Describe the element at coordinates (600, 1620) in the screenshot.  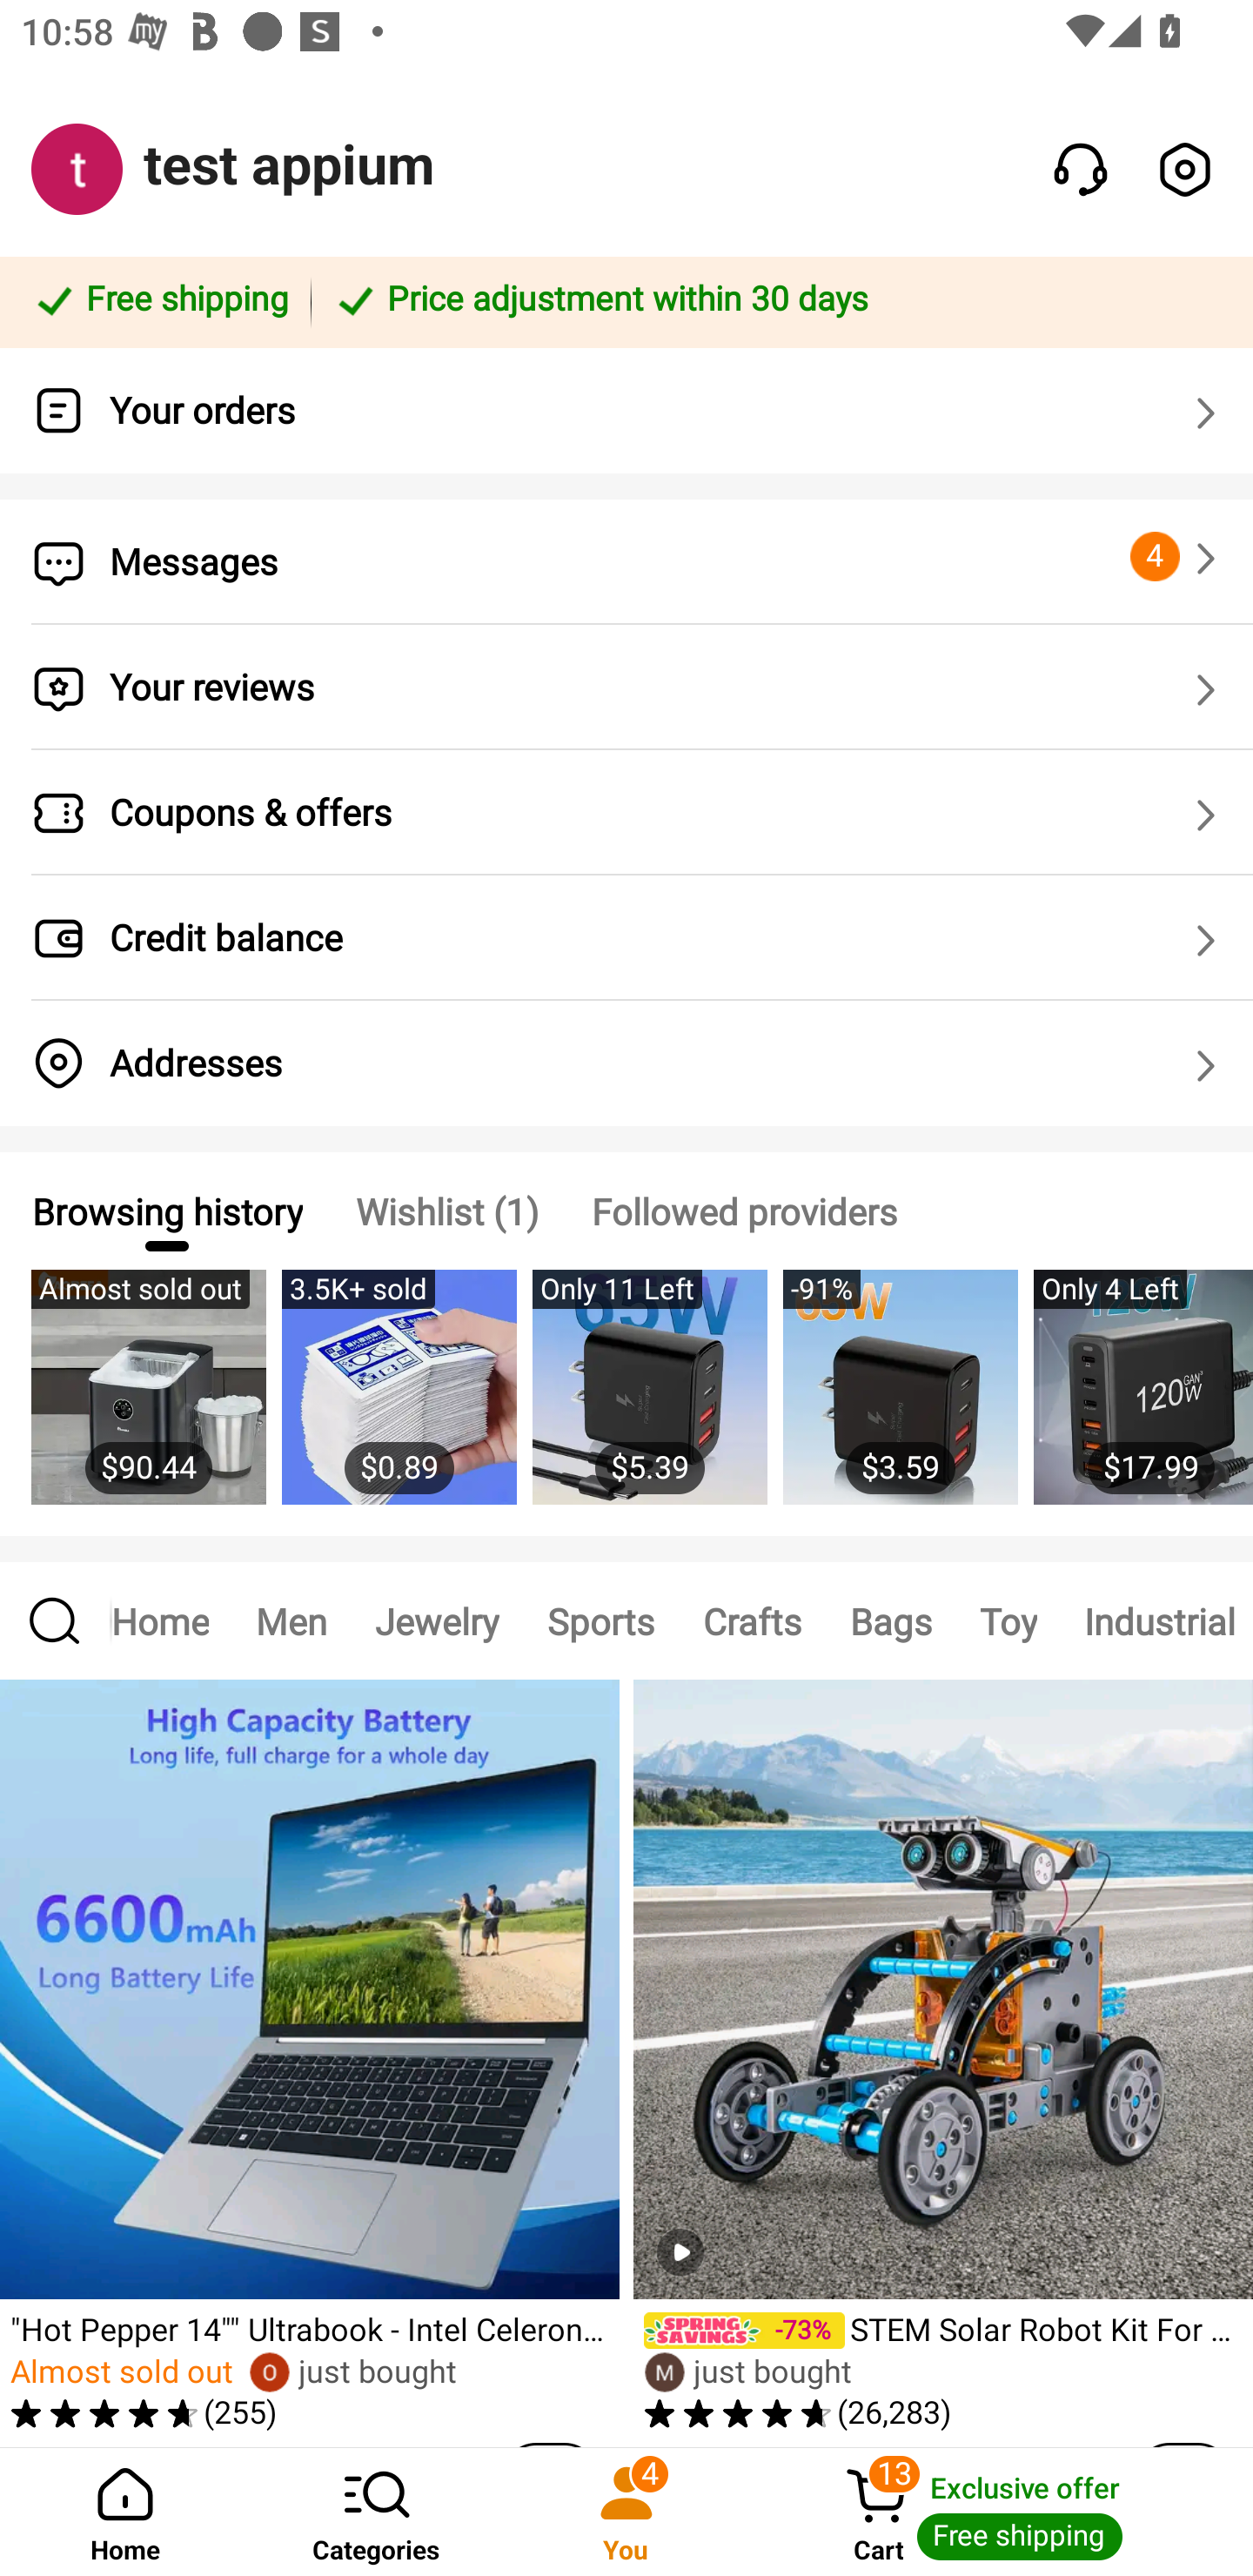
I see `Sports` at that location.